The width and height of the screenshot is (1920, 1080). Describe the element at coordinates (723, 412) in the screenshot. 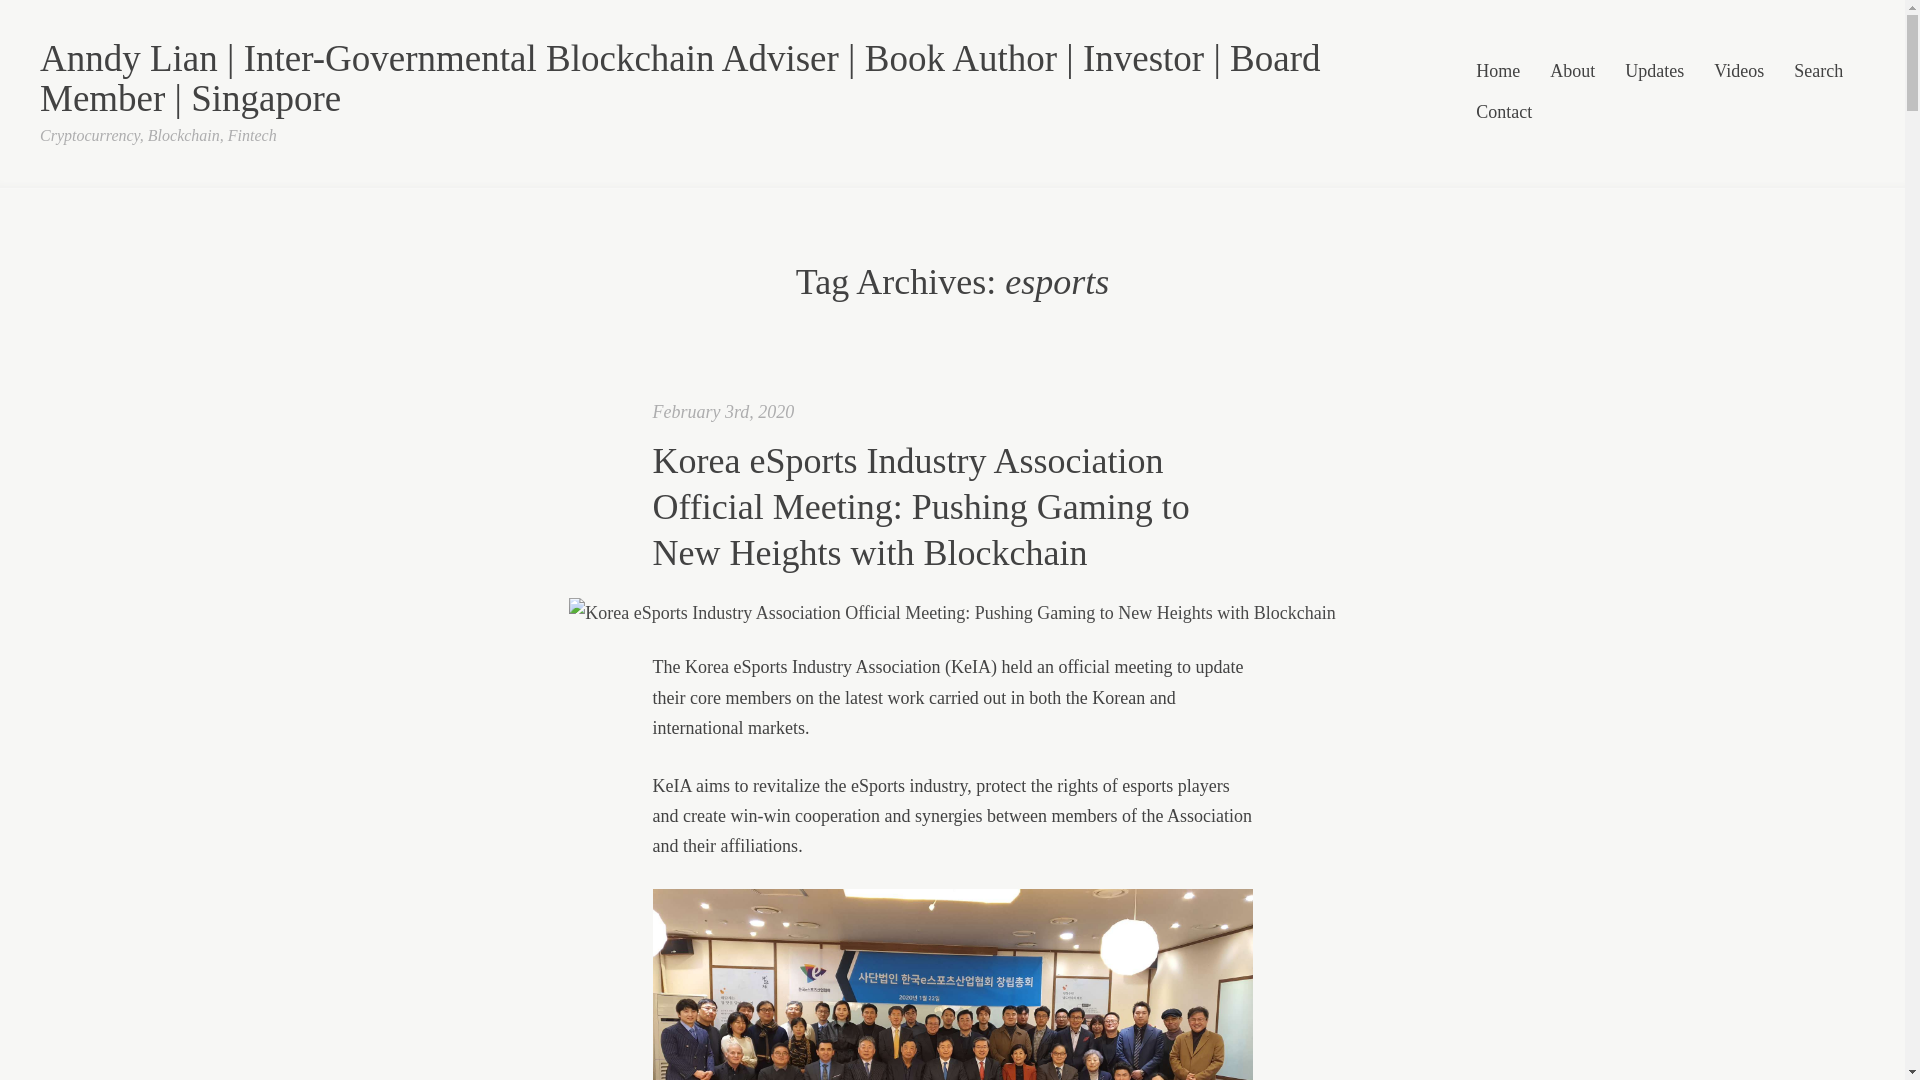

I see `February 3rd, 2020` at that location.